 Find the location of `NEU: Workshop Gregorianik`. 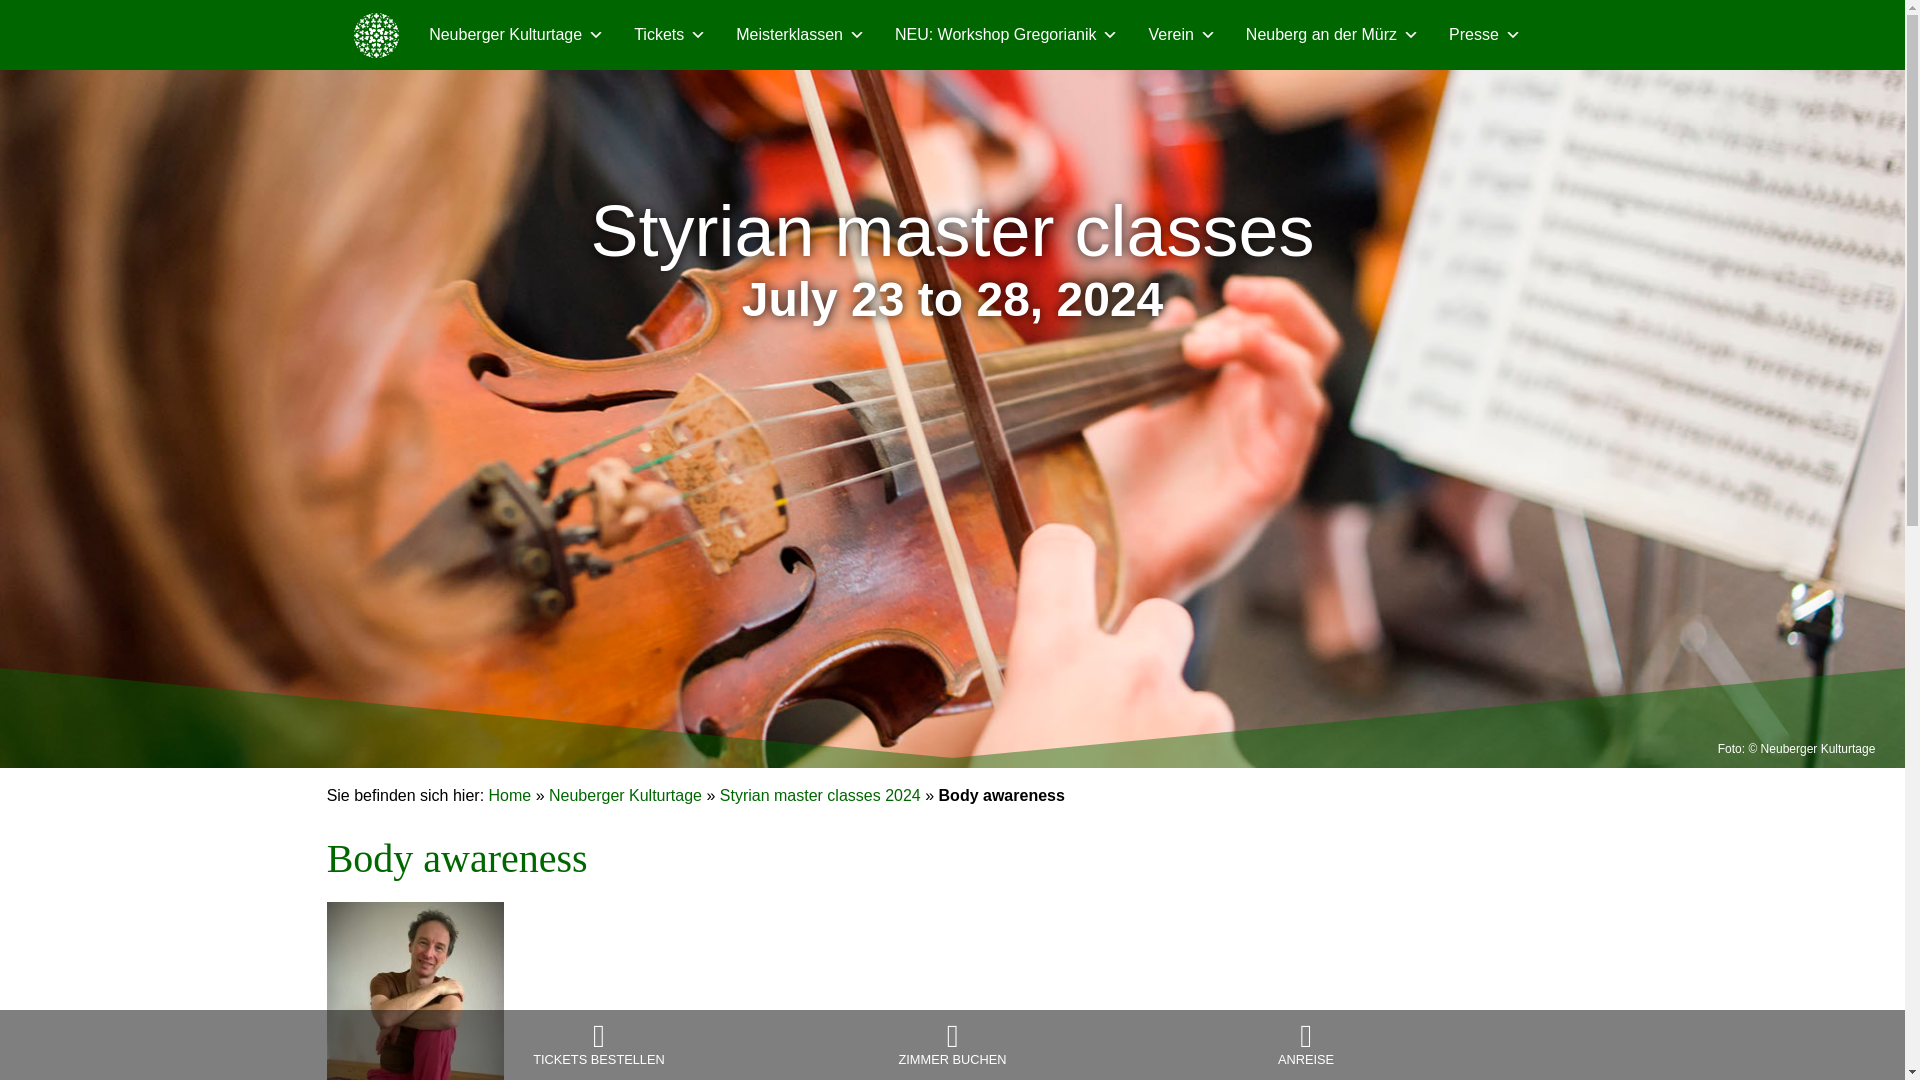

NEU: Workshop Gregorianik is located at coordinates (1006, 35).